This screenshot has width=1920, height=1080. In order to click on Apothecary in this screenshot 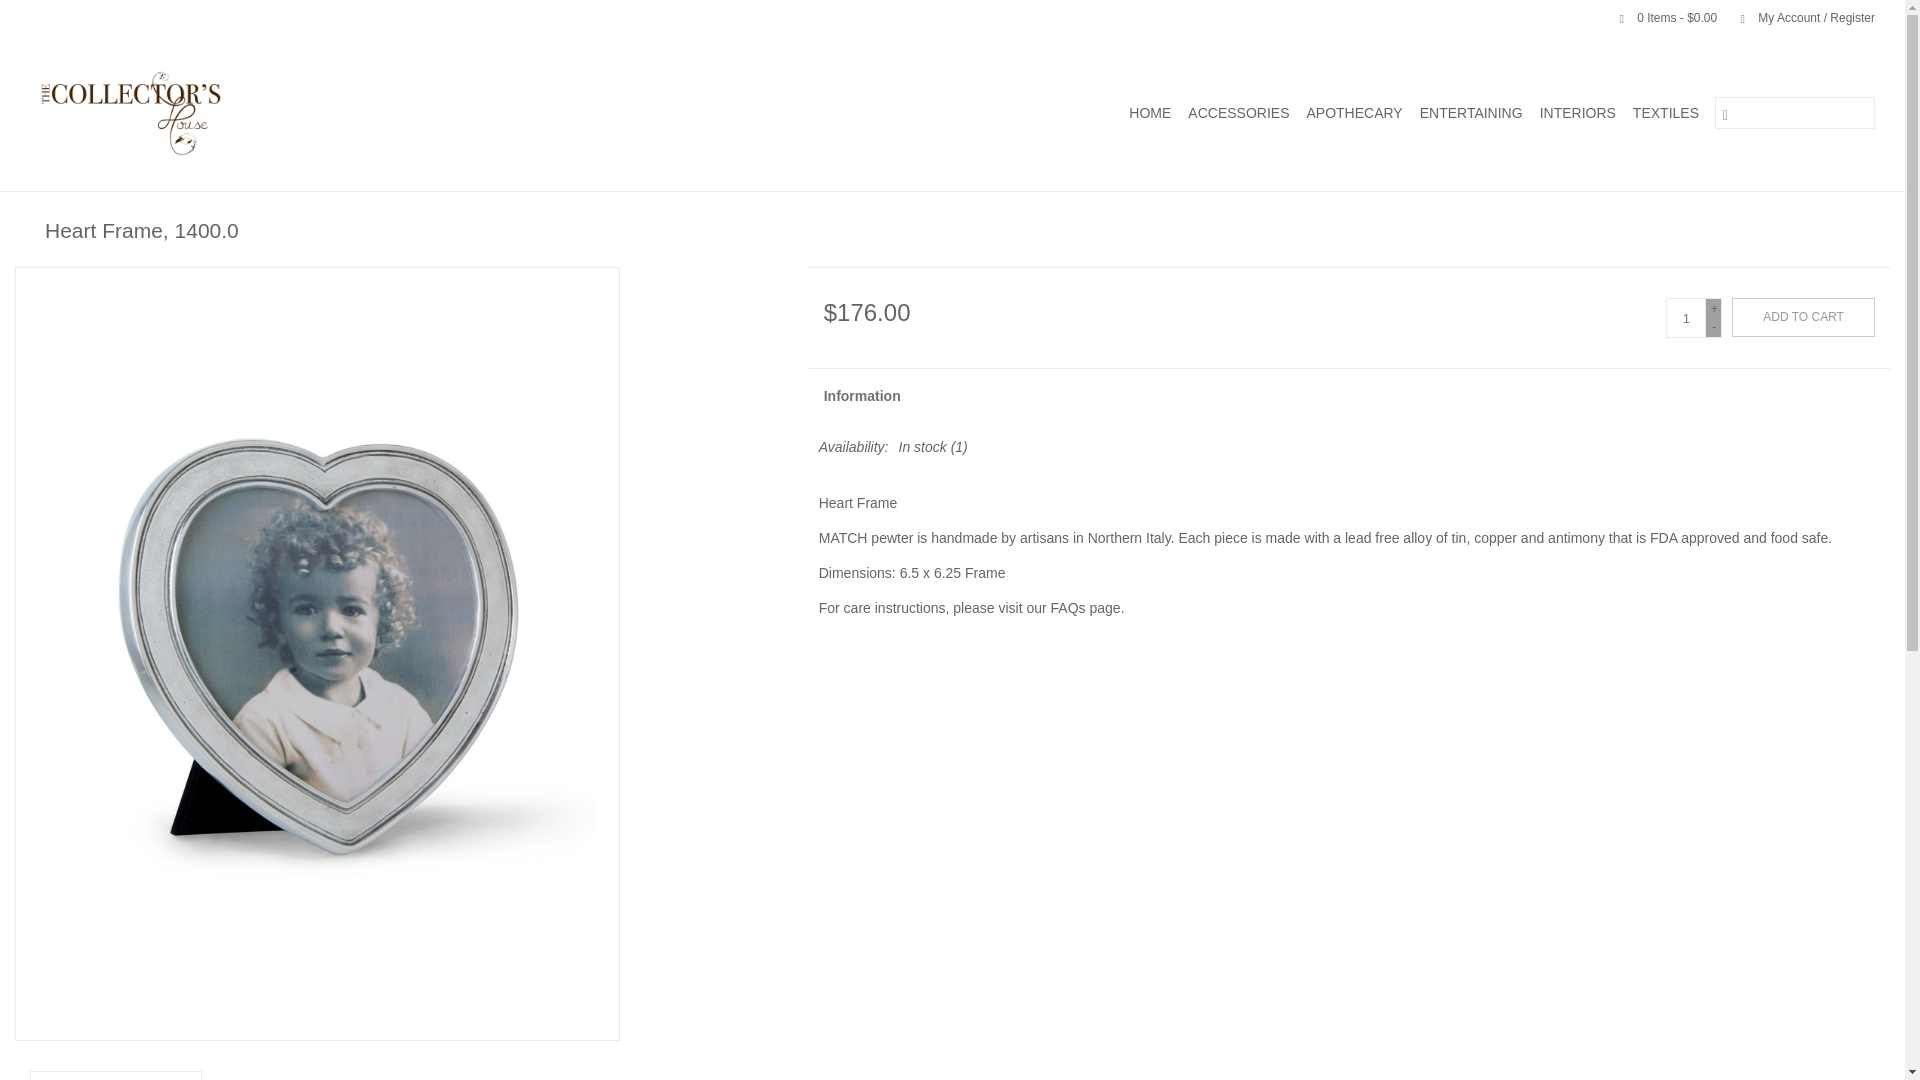, I will do `click(1353, 112)`.